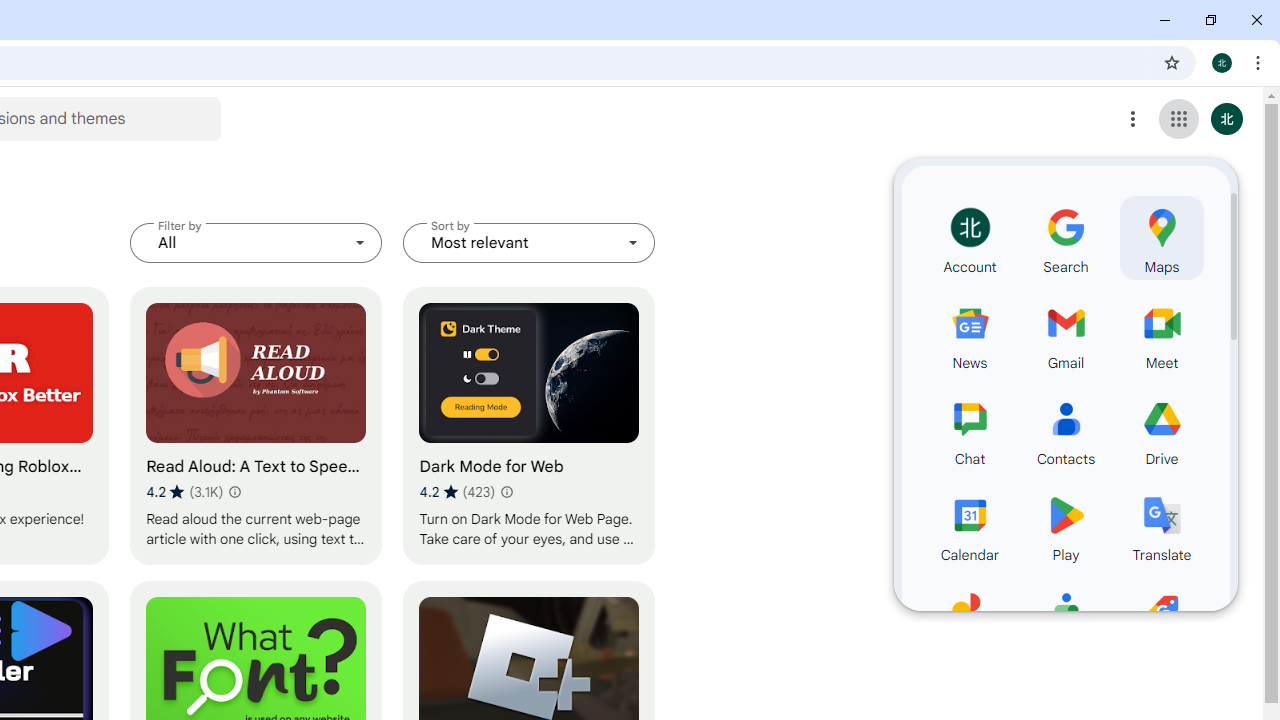 The height and width of the screenshot is (720, 1280). What do you see at coordinates (506, 492) in the screenshot?
I see `Learn more about results and reviews "Dark Mode for Web"` at bounding box center [506, 492].